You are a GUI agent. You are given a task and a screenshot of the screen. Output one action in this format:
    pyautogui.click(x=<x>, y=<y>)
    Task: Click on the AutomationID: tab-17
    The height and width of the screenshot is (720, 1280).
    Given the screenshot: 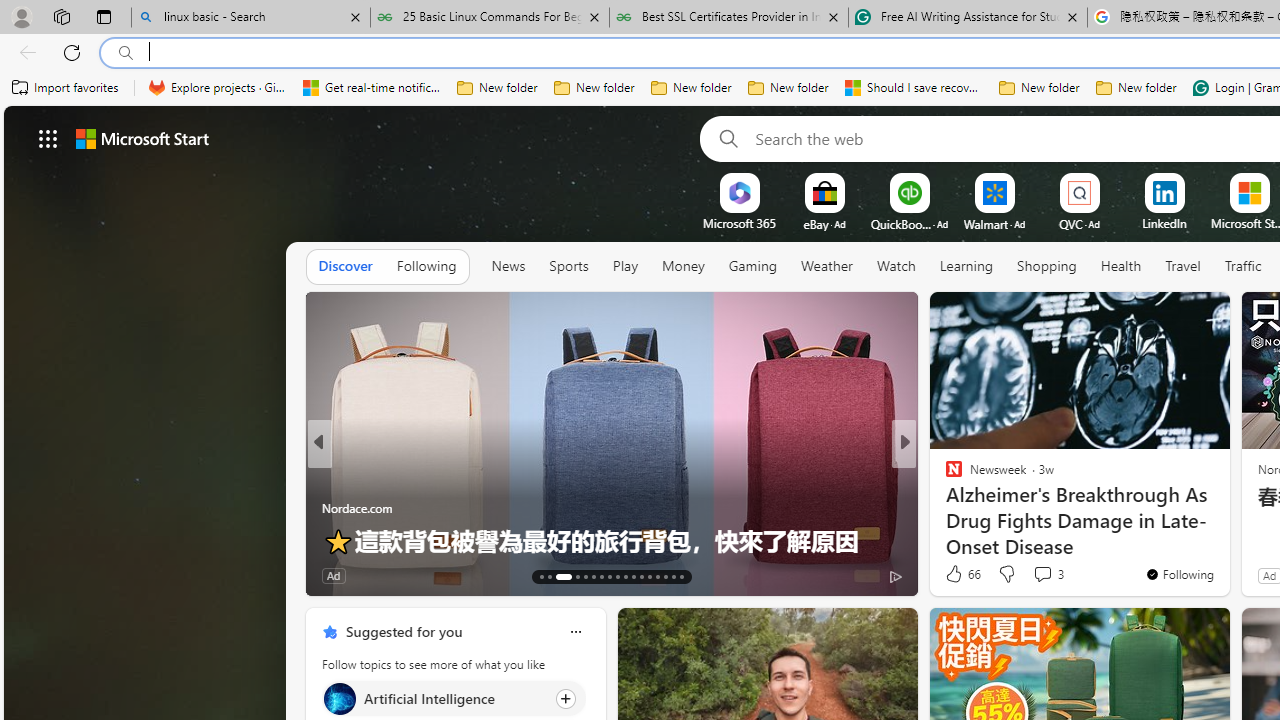 What is the action you would take?
    pyautogui.click(x=586, y=576)
    